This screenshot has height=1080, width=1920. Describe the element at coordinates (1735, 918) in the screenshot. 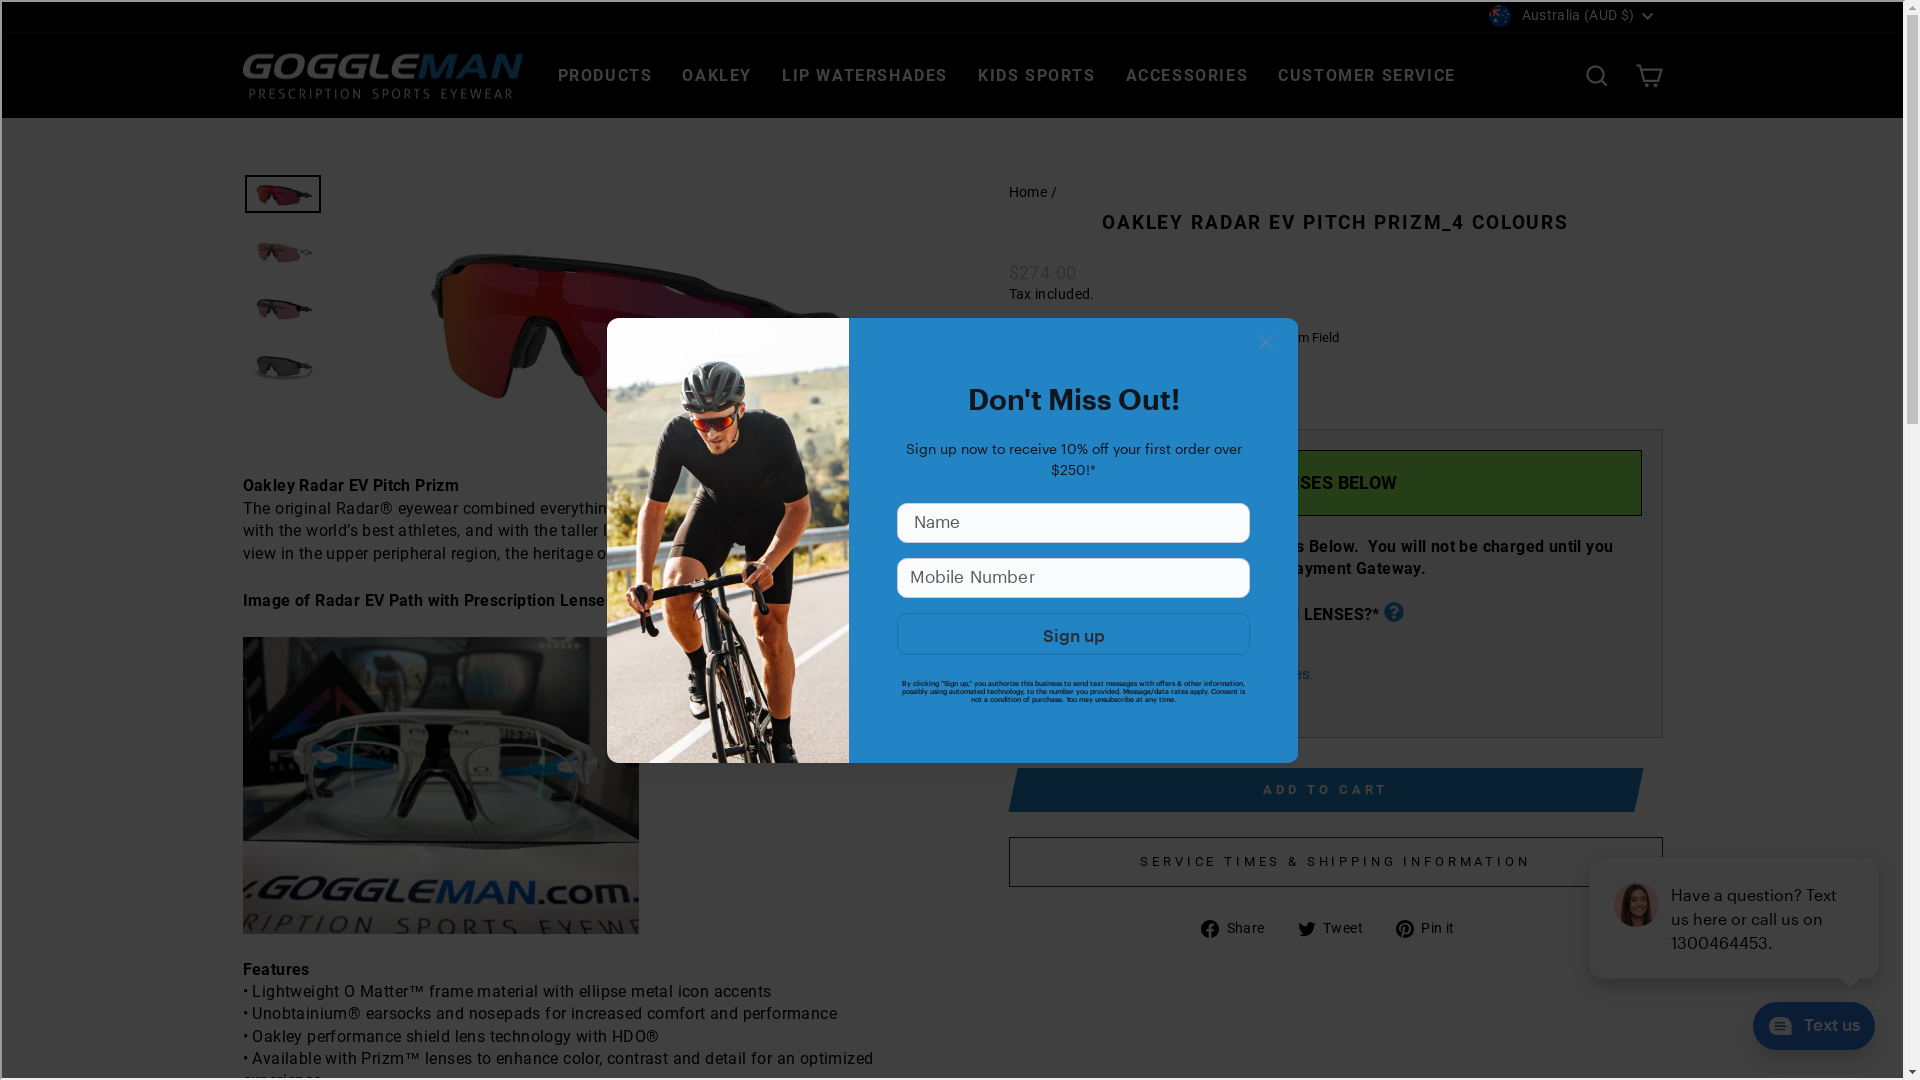

I see `podium webchat widget prompt` at that location.